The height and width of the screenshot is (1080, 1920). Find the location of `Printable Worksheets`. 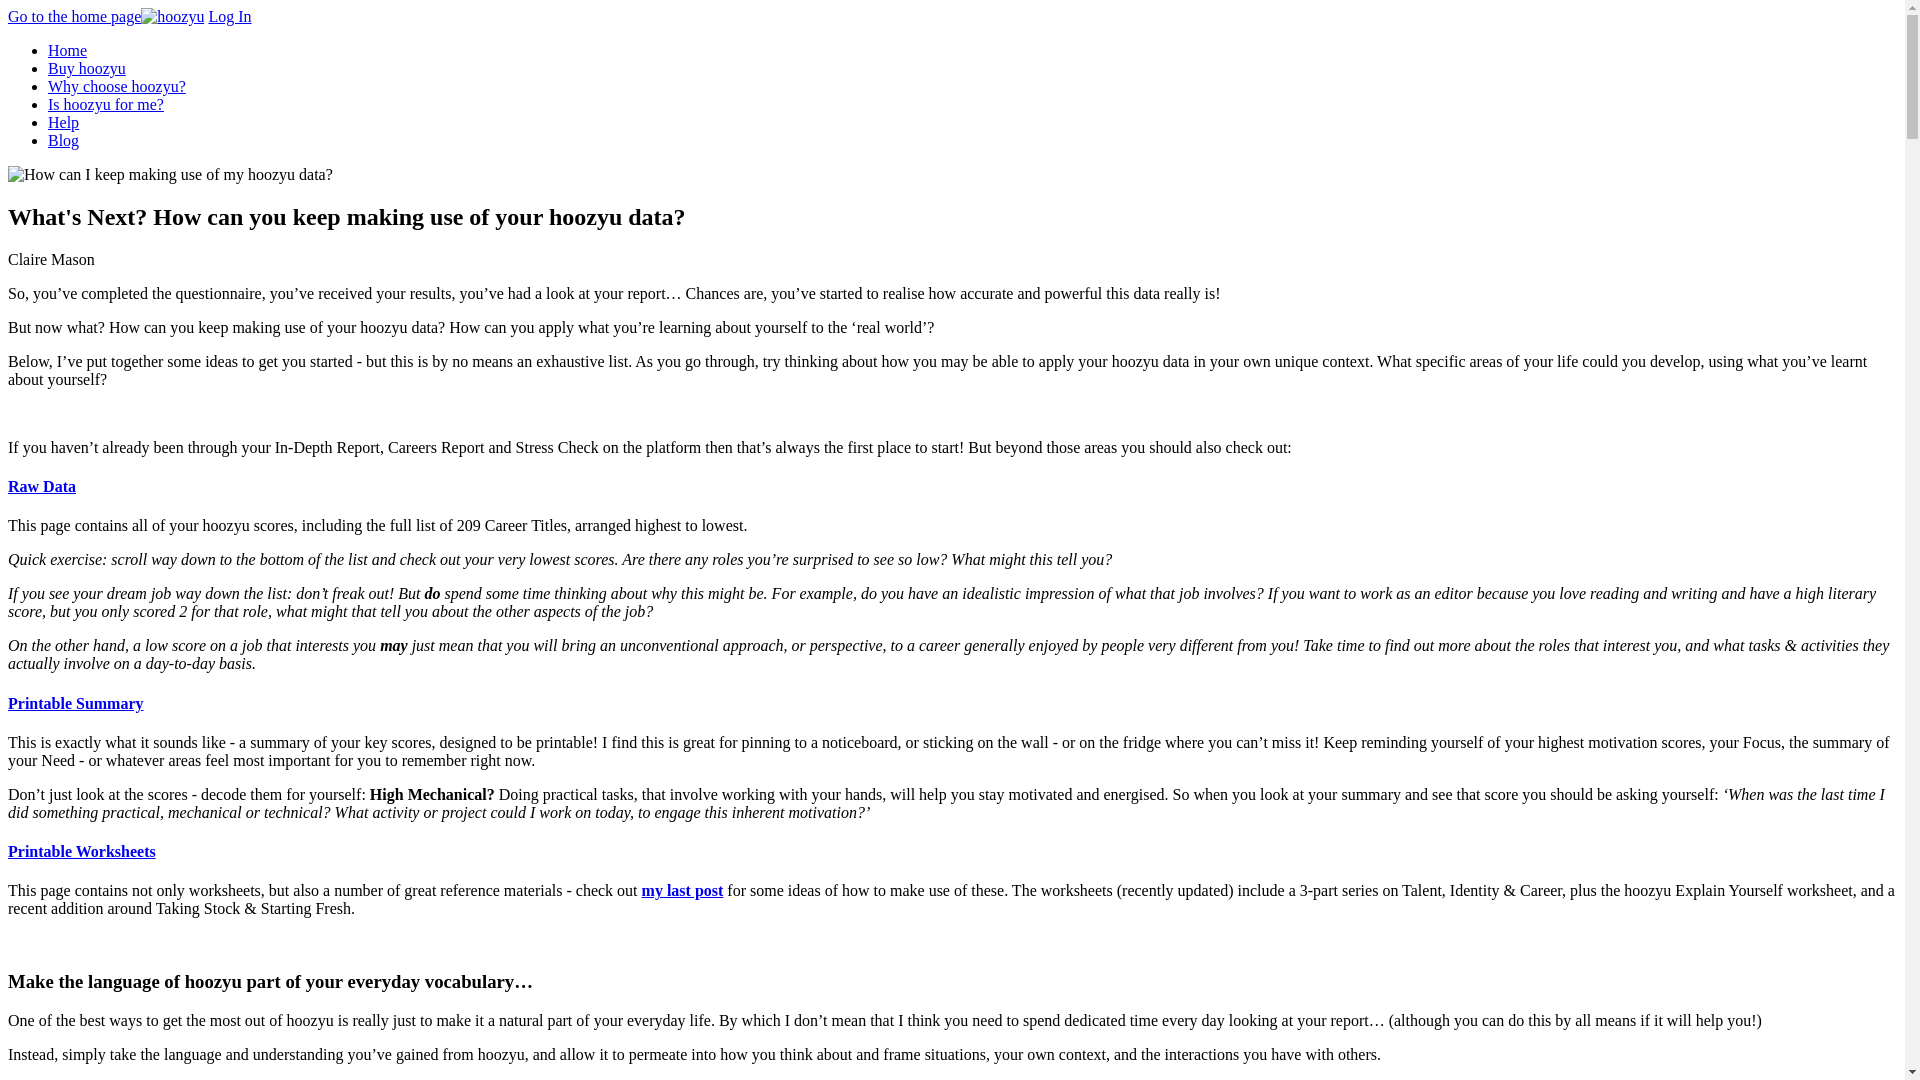

Printable Worksheets is located at coordinates (81, 851).